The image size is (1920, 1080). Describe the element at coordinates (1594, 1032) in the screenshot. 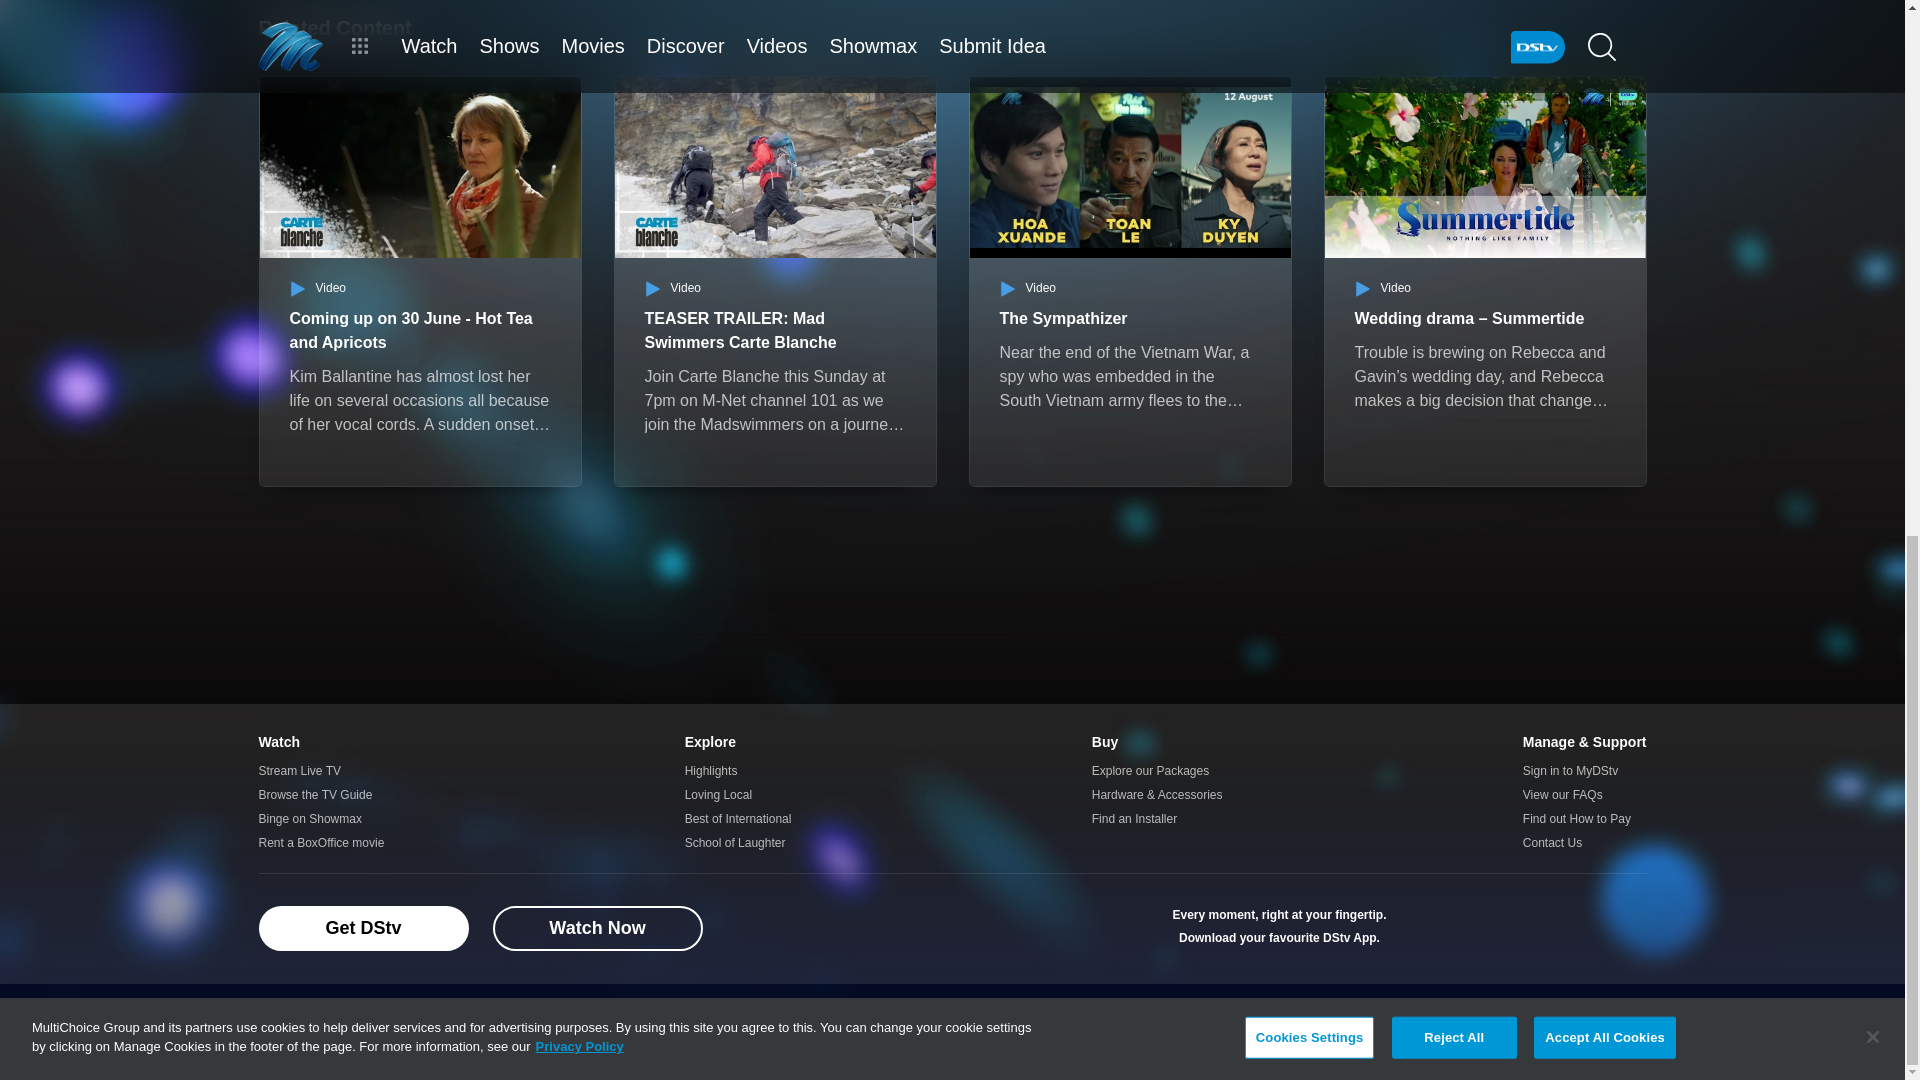

I see `Facebook` at that location.